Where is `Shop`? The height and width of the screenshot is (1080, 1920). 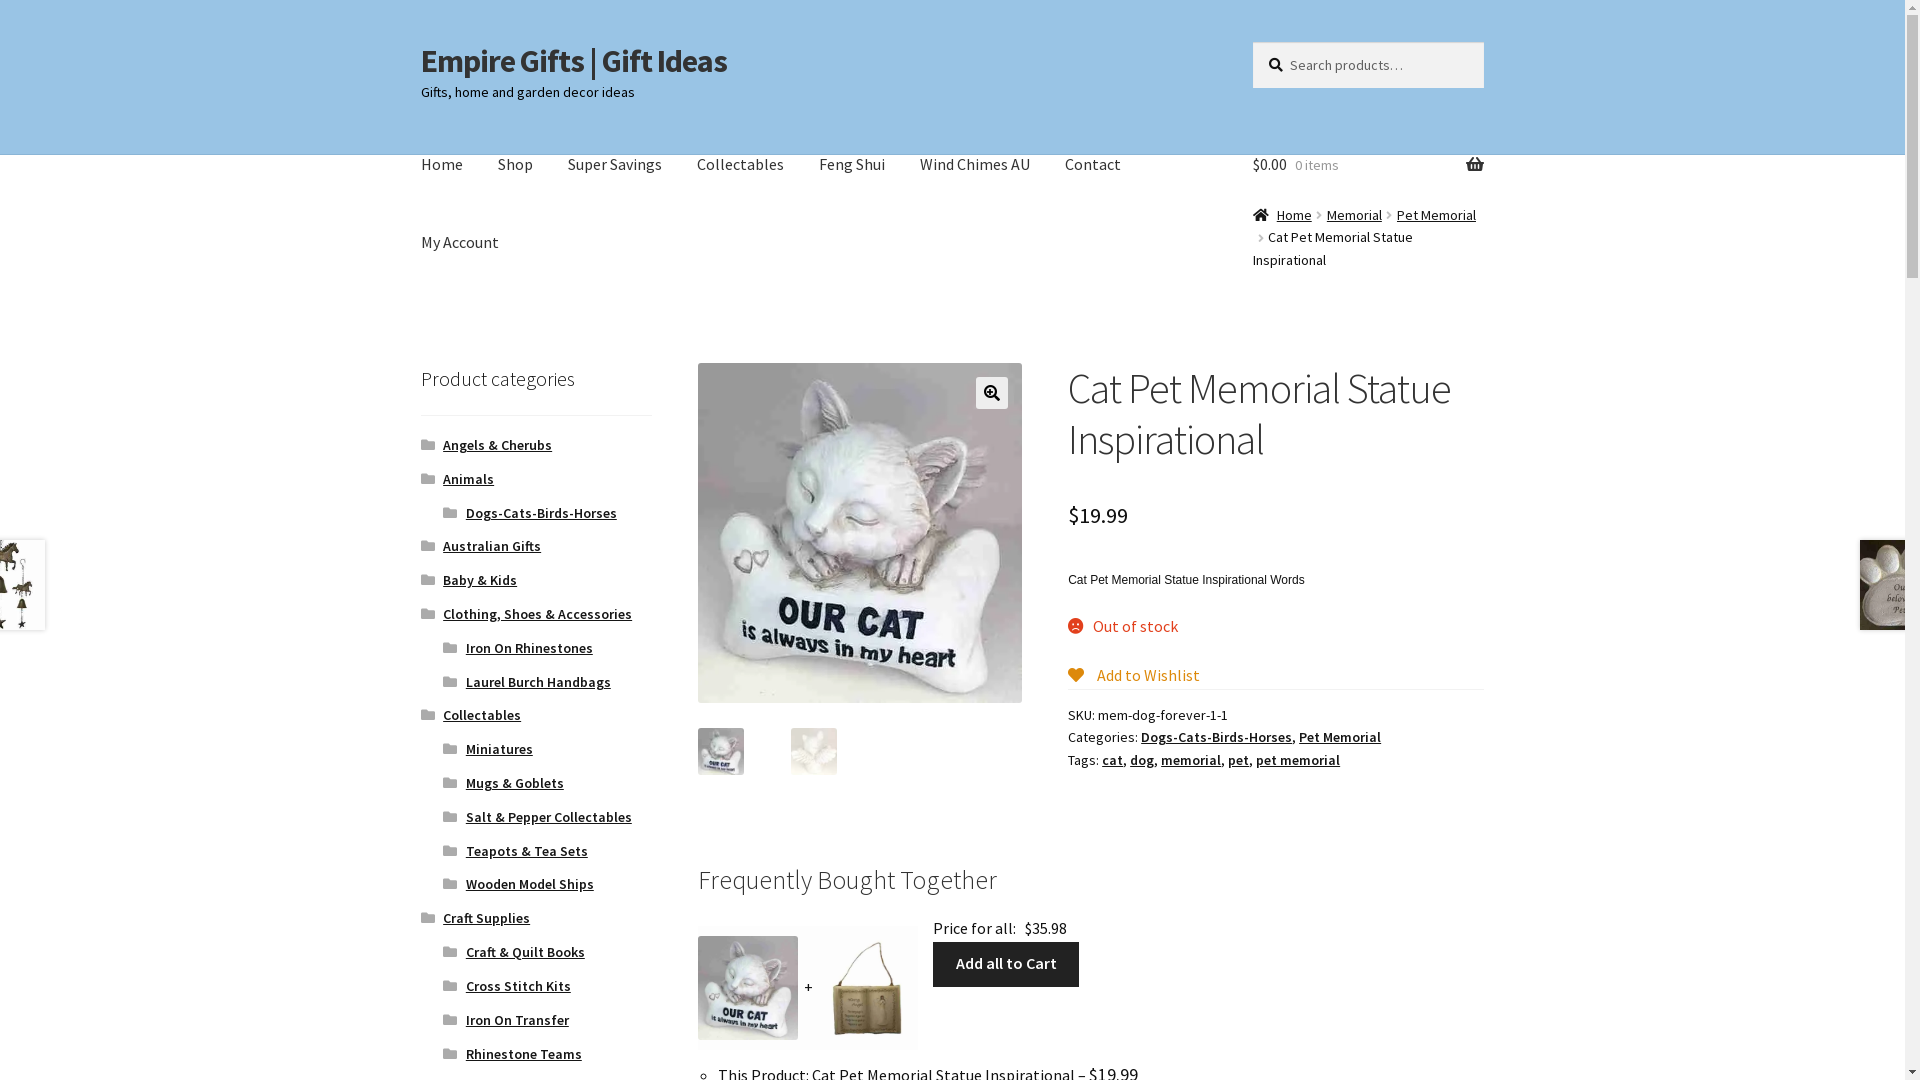
Shop is located at coordinates (516, 165).